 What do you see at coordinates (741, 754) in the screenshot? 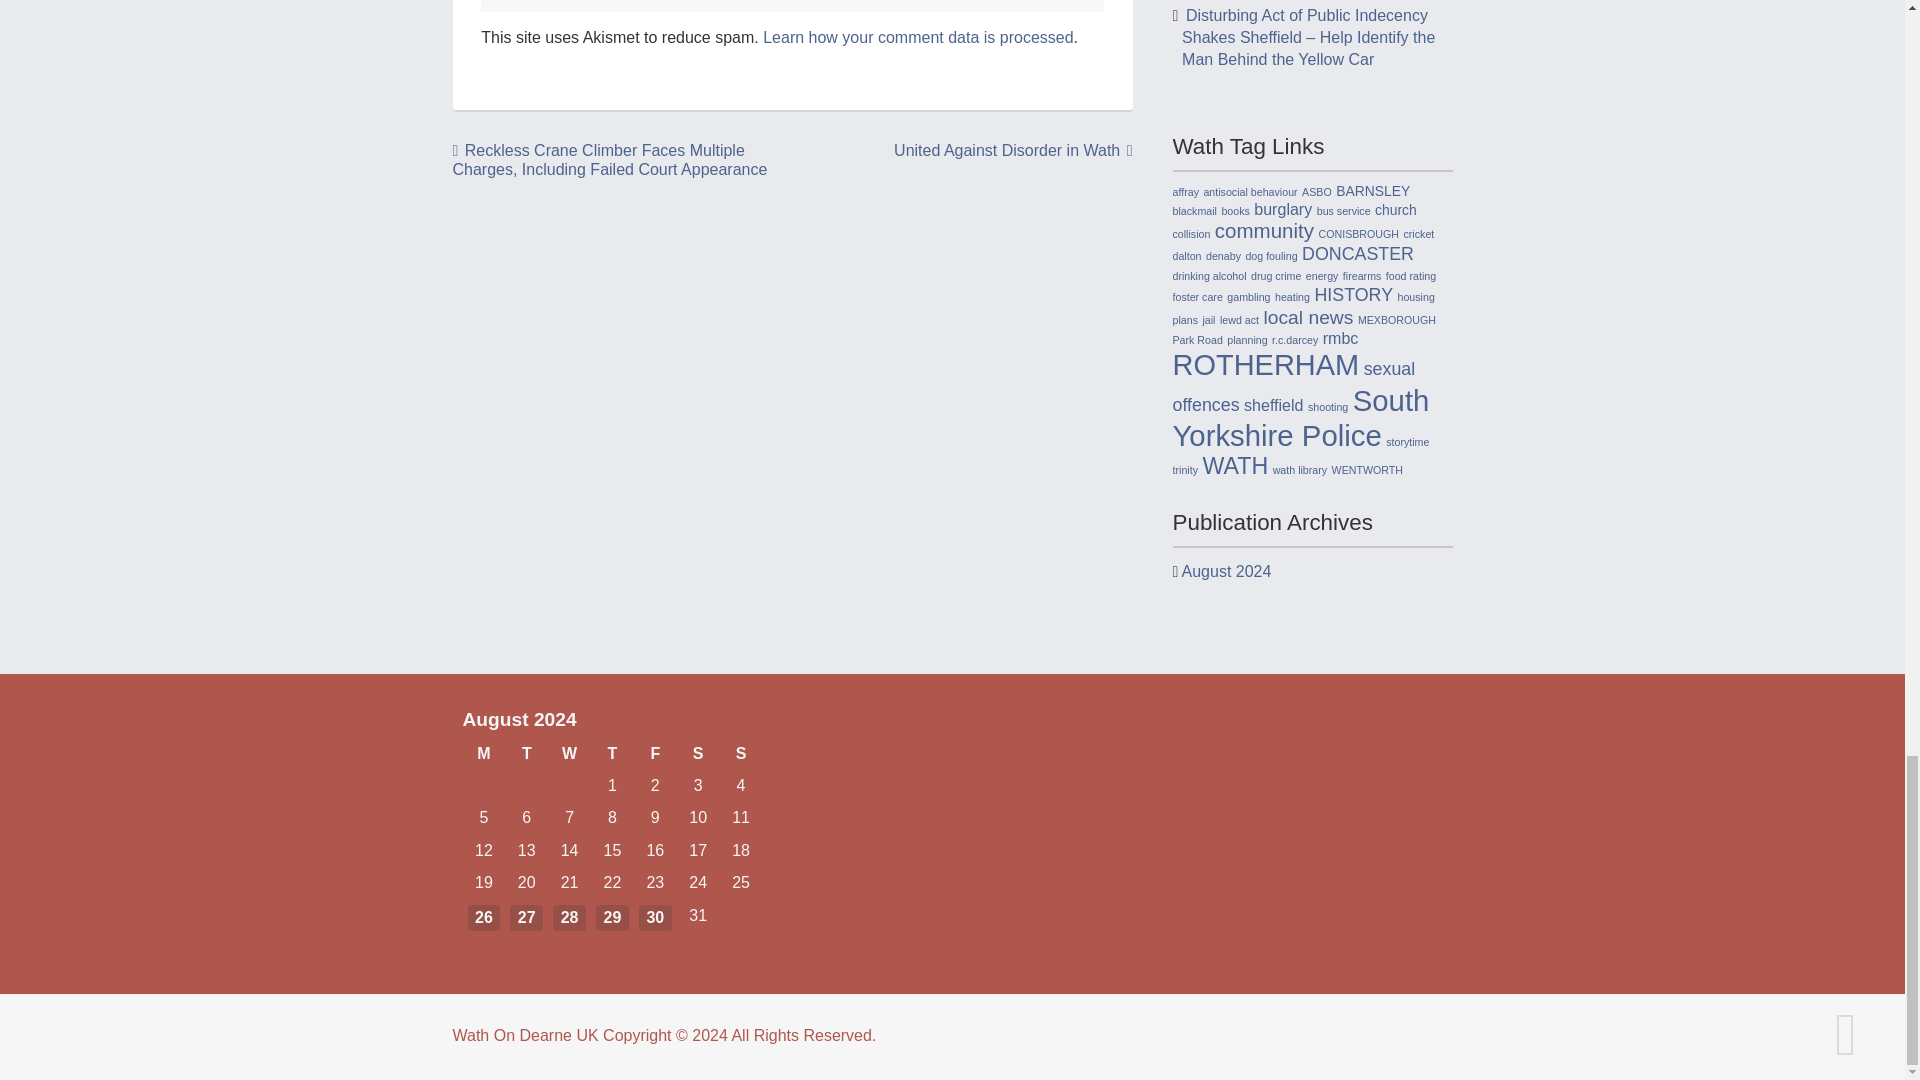
I see `Sunday` at bounding box center [741, 754].